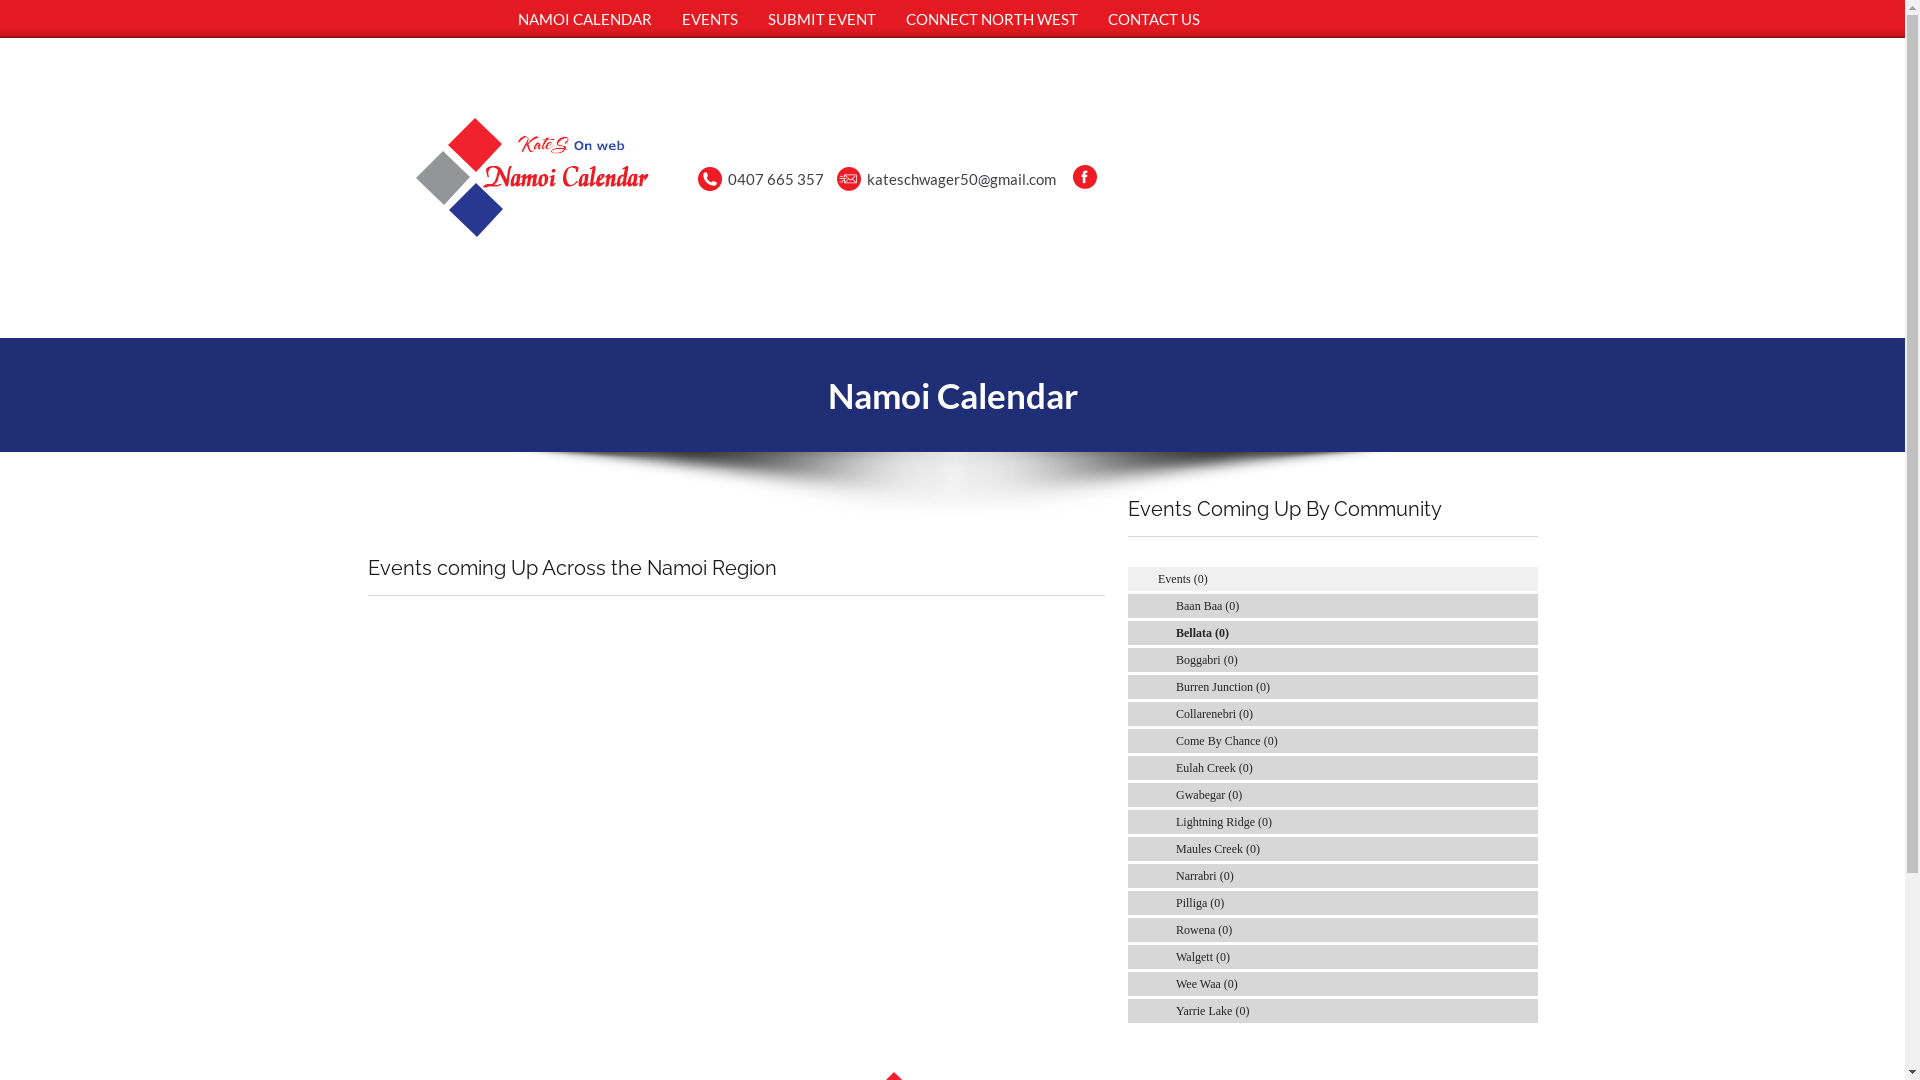 The width and height of the screenshot is (1920, 1080). I want to click on SUBMIT EVENT, so click(821, 19).